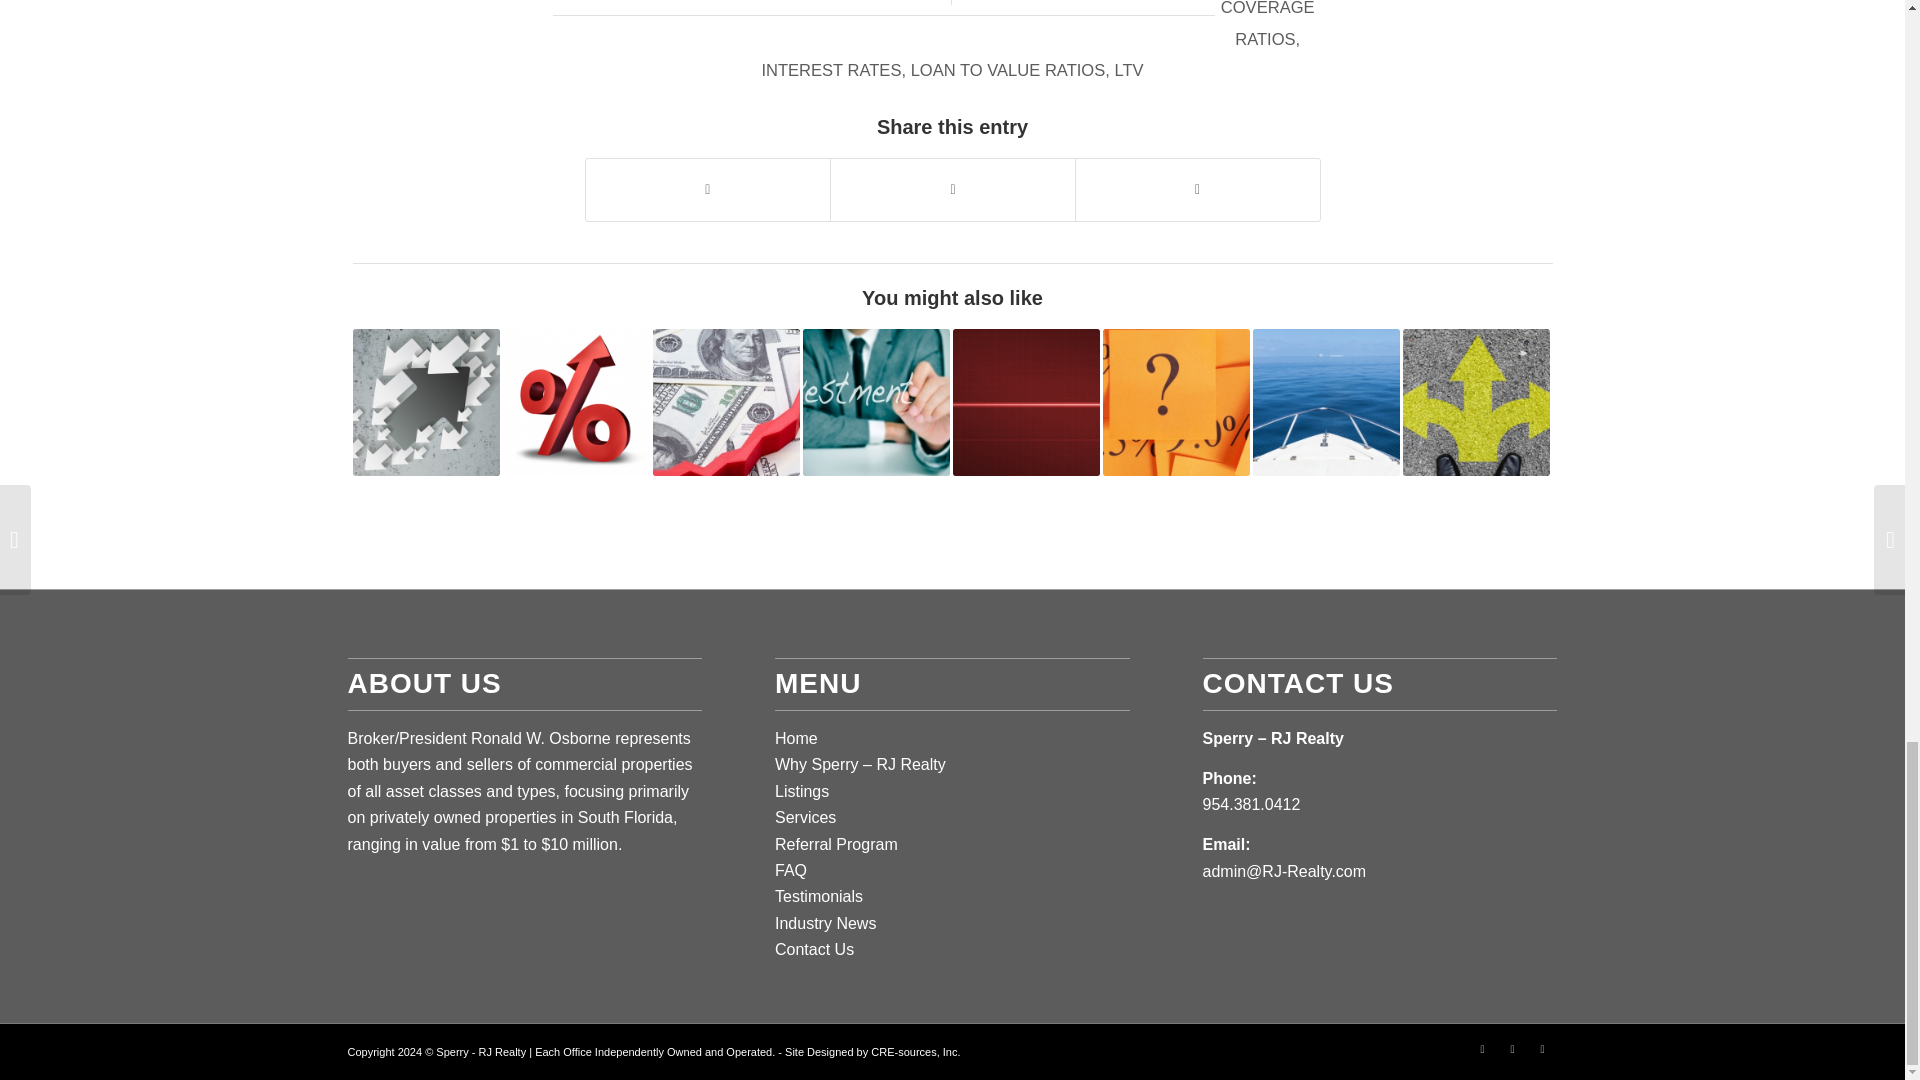 The width and height of the screenshot is (1920, 1080). What do you see at coordinates (1268, 24) in the screenshot?
I see `DEBT COVERAGE RATIOS` at bounding box center [1268, 24].